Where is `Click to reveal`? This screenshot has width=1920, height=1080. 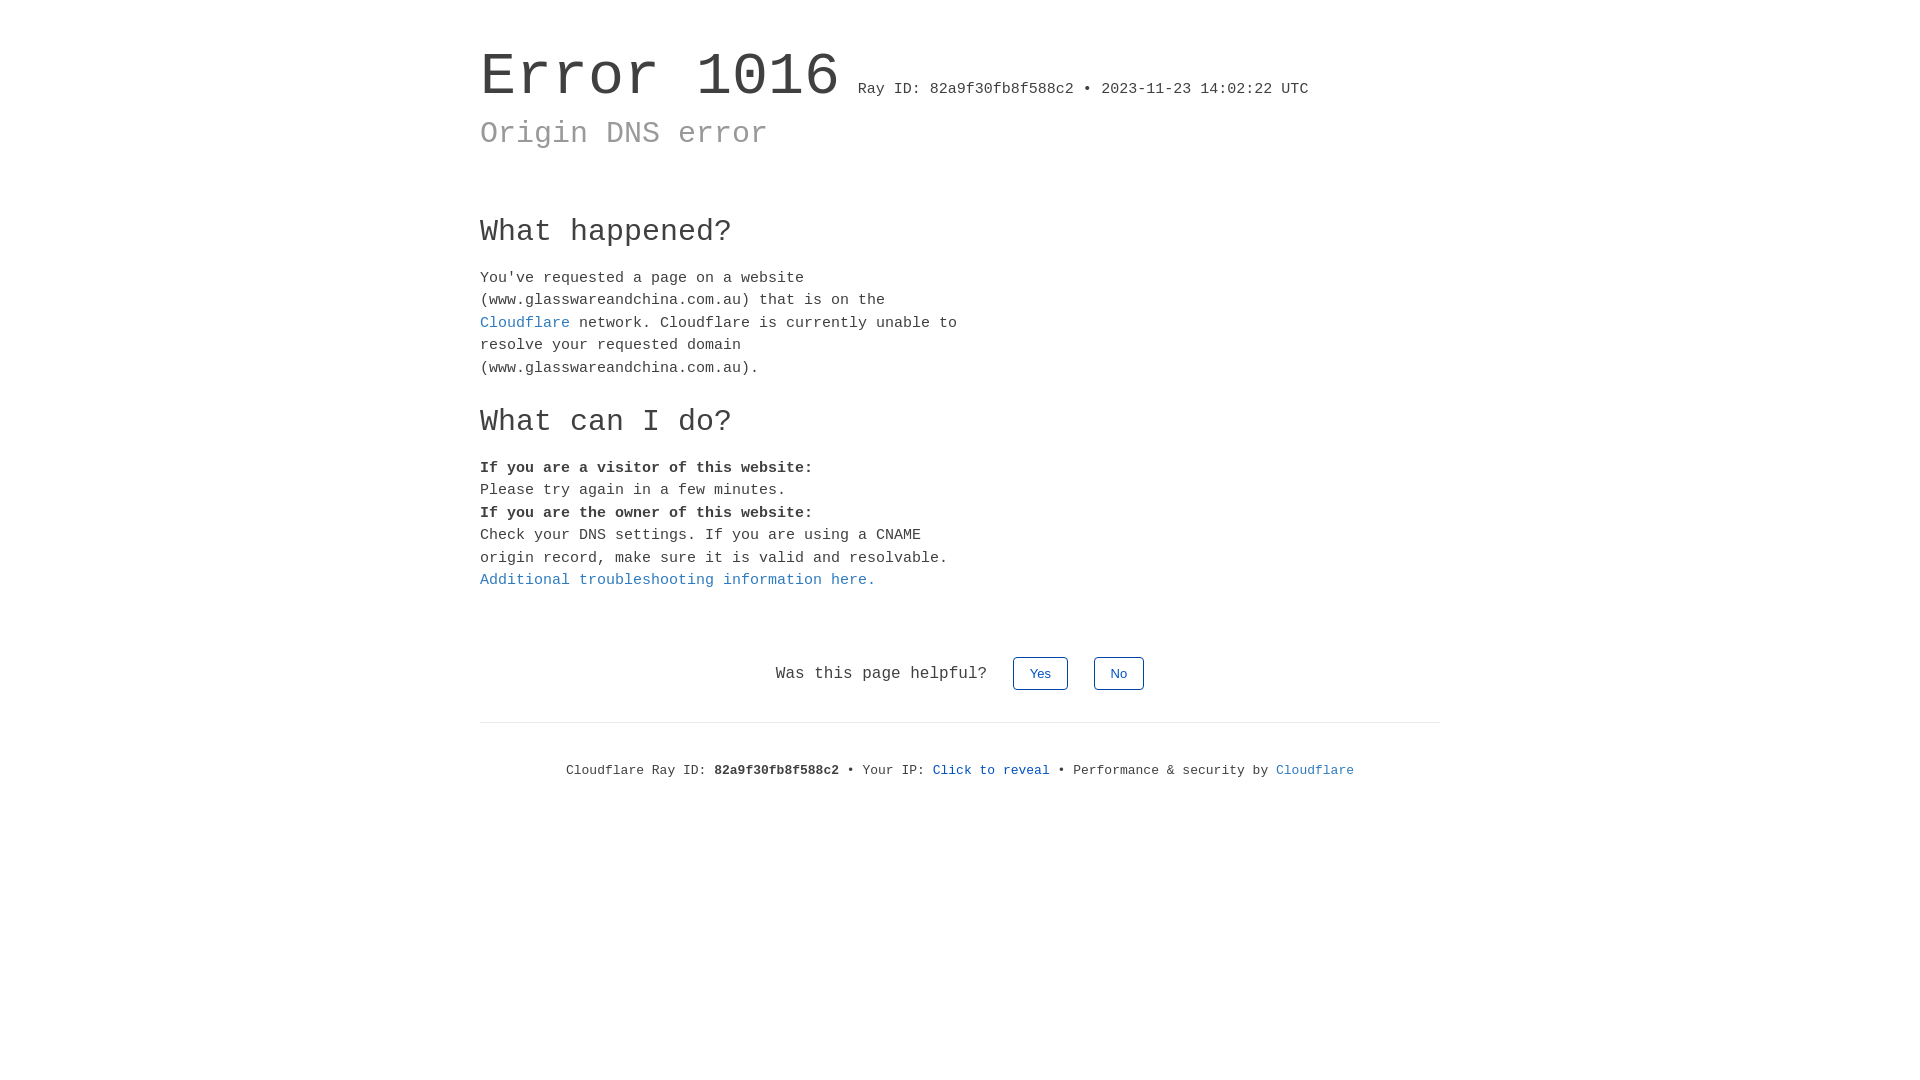 Click to reveal is located at coordinates (992, 770).